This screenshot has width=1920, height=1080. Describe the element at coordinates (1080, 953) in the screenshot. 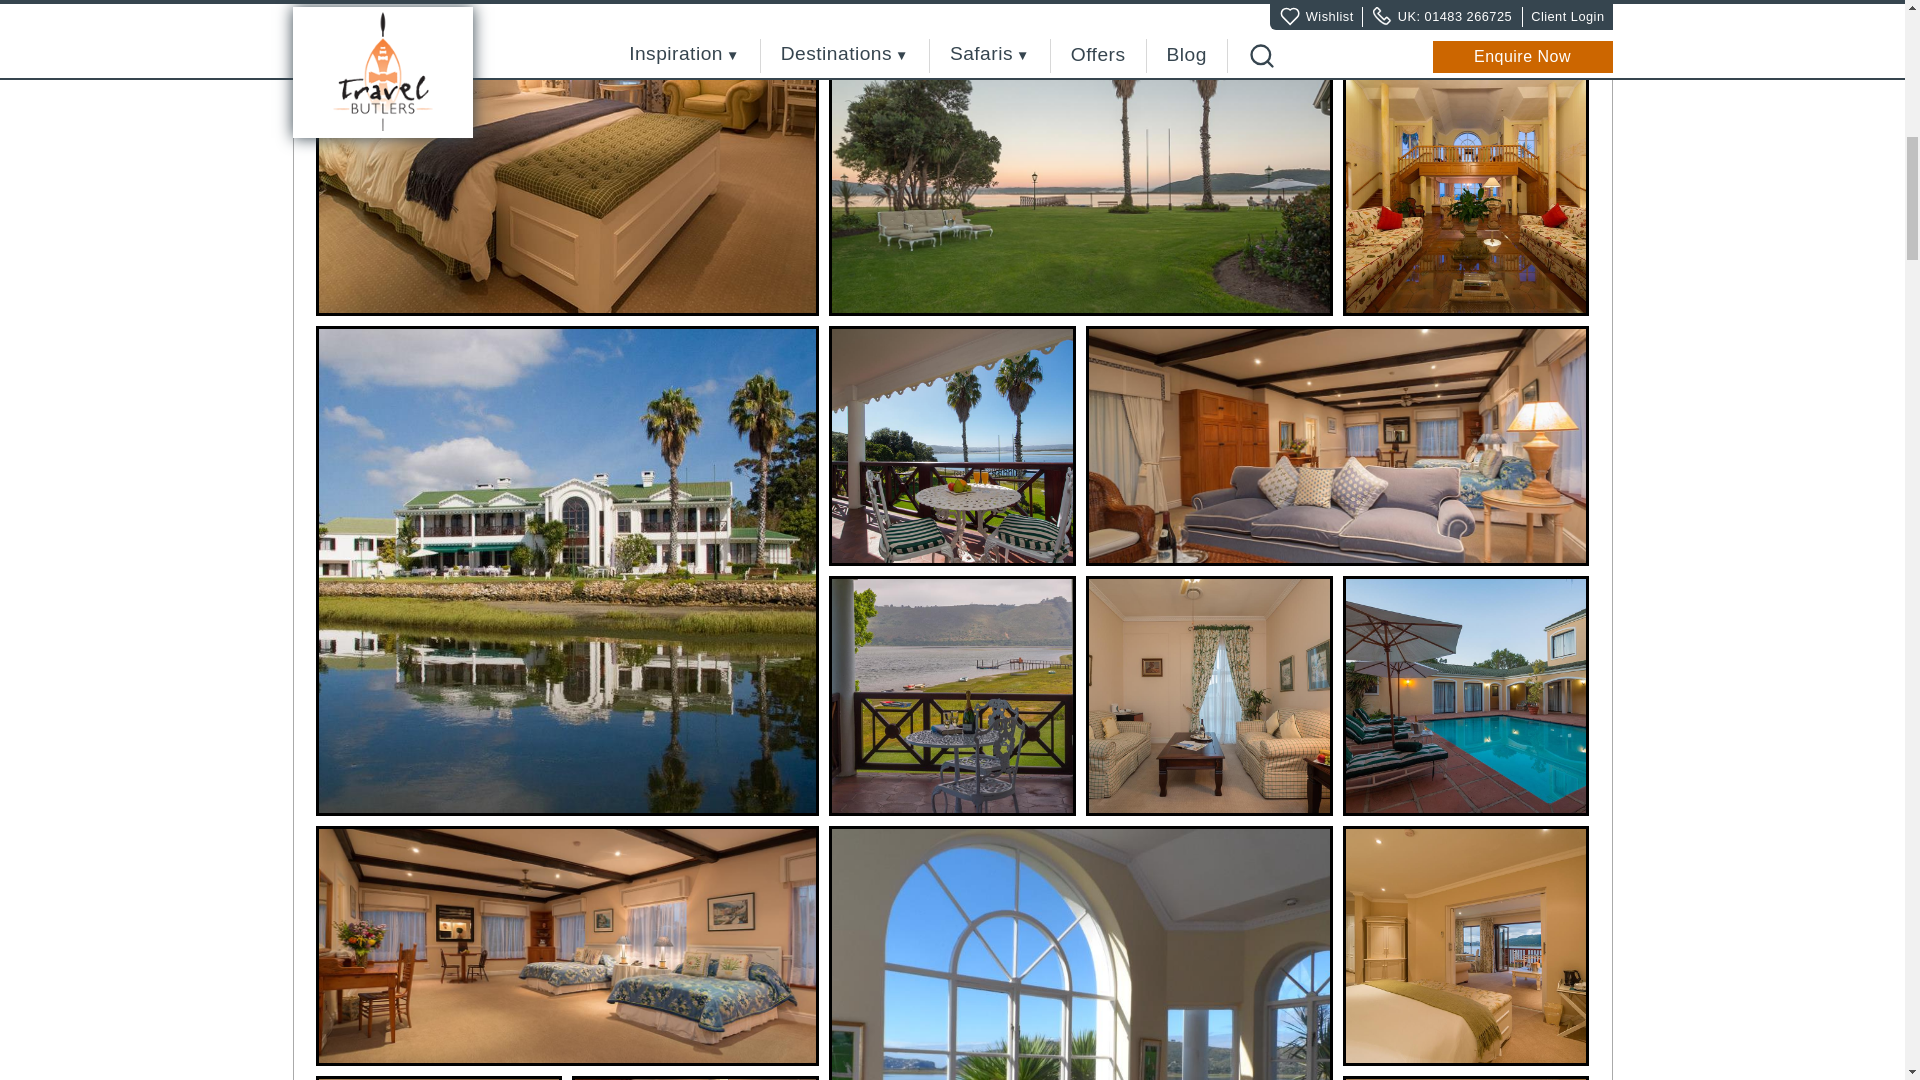

I see `Lounge View` at that location.